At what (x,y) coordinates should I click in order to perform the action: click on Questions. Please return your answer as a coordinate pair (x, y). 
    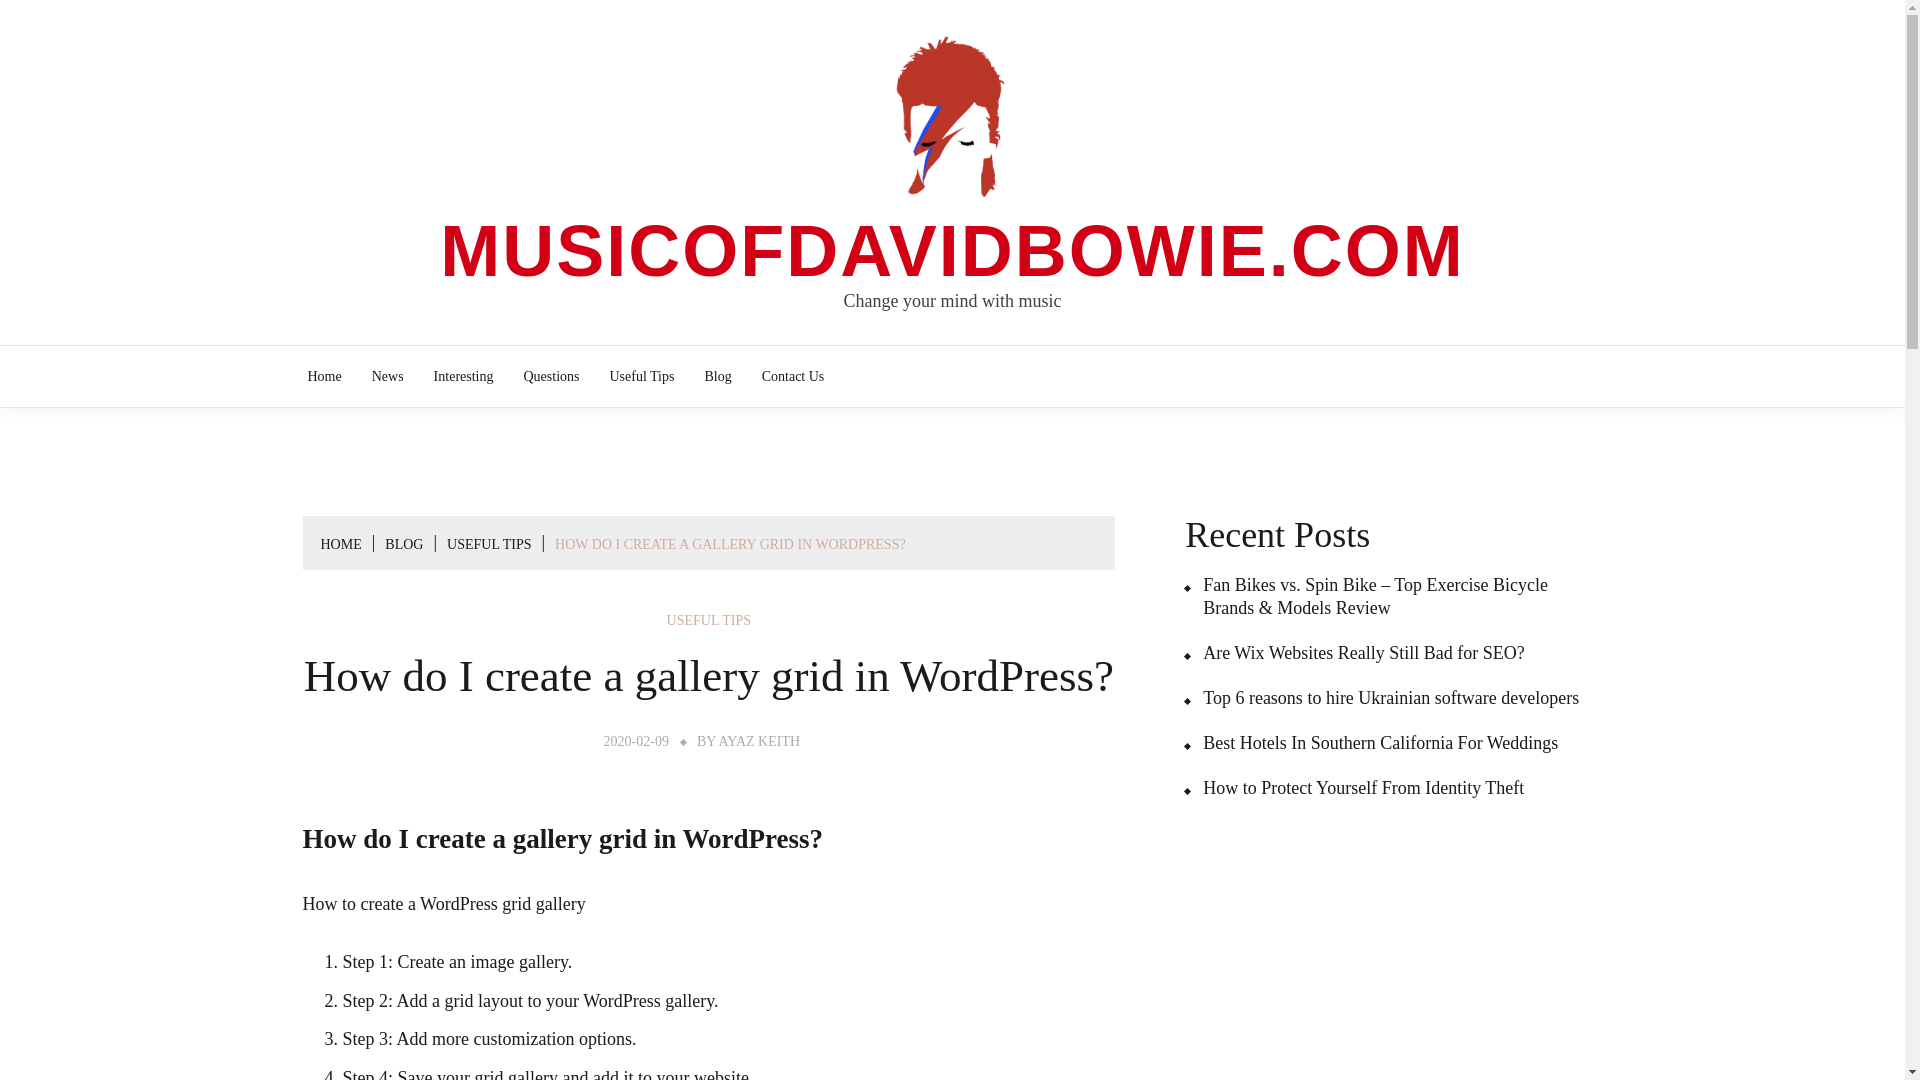
    Looking at the image, I should click on (550, 376).